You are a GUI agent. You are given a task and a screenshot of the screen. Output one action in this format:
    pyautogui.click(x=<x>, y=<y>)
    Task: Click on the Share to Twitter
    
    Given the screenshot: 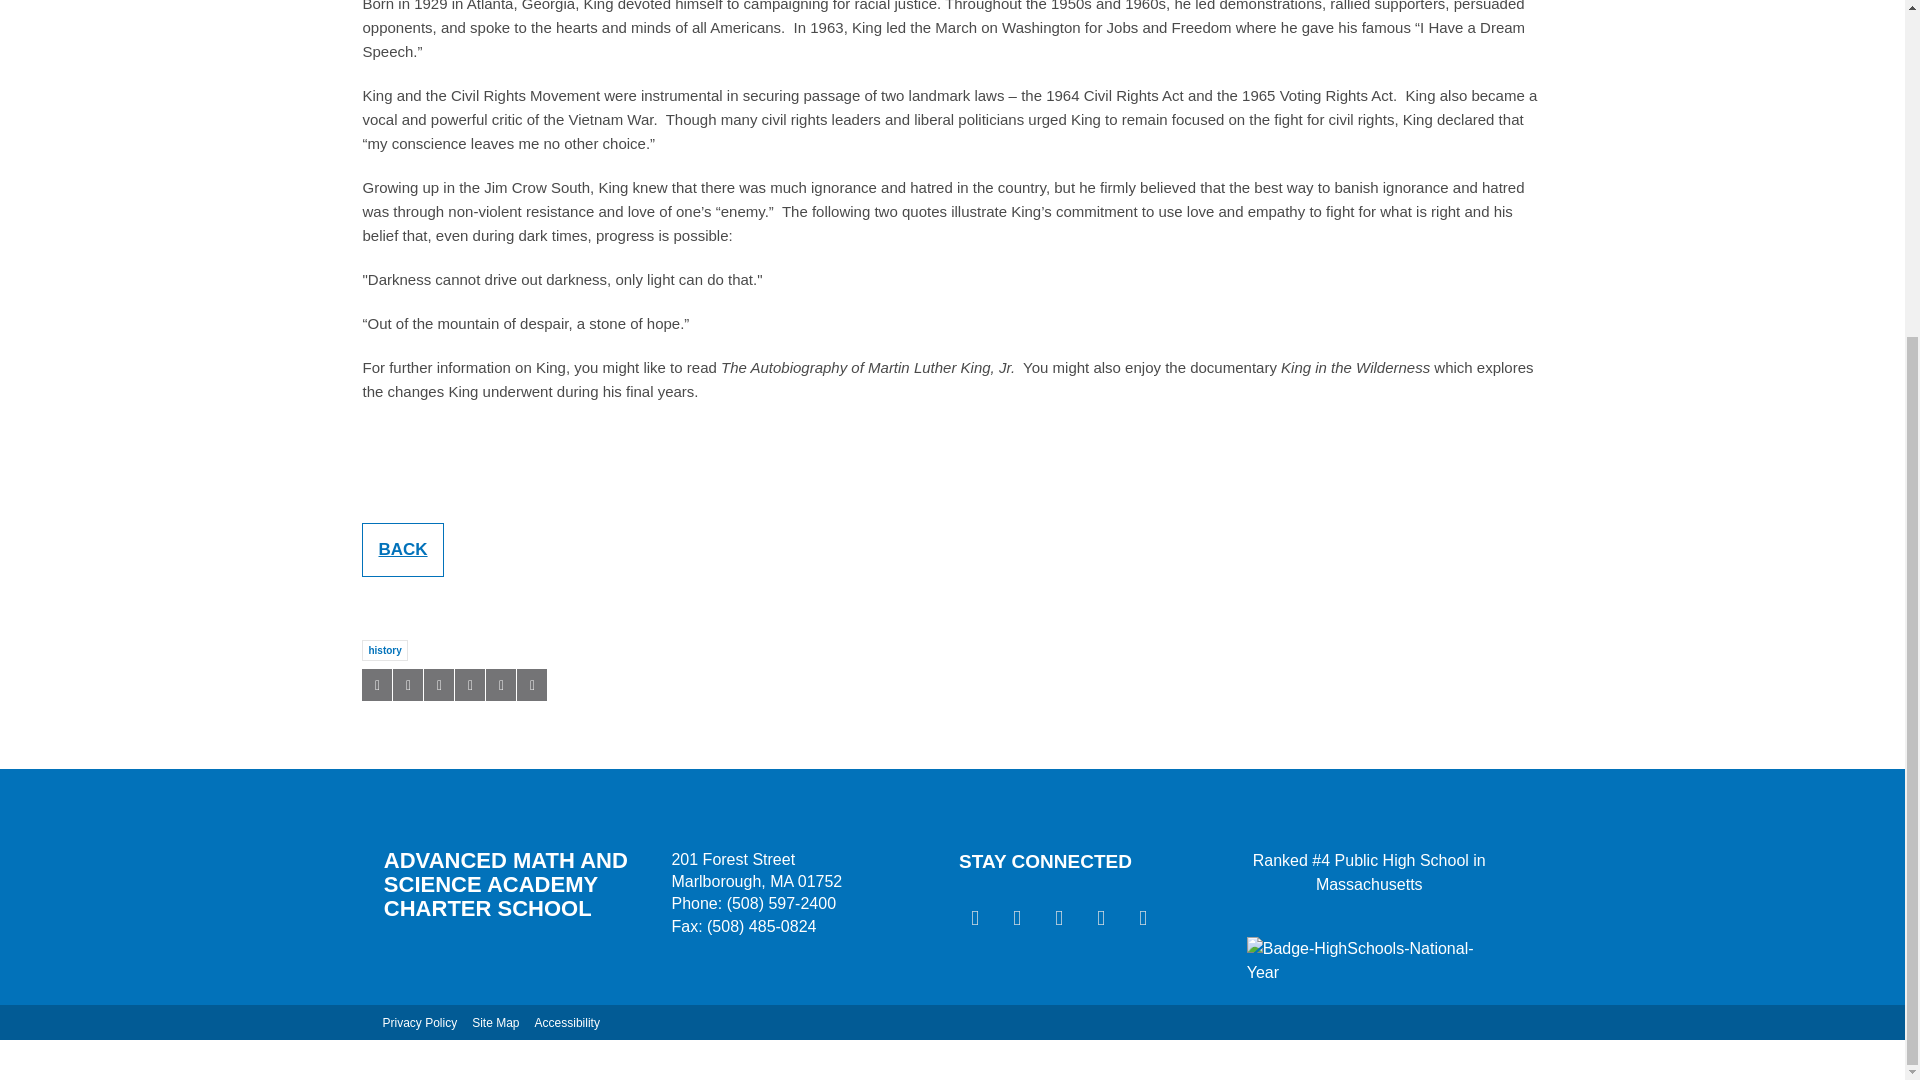 What is the action you would take?
    pyautogui.click(x=408, y=684)
    